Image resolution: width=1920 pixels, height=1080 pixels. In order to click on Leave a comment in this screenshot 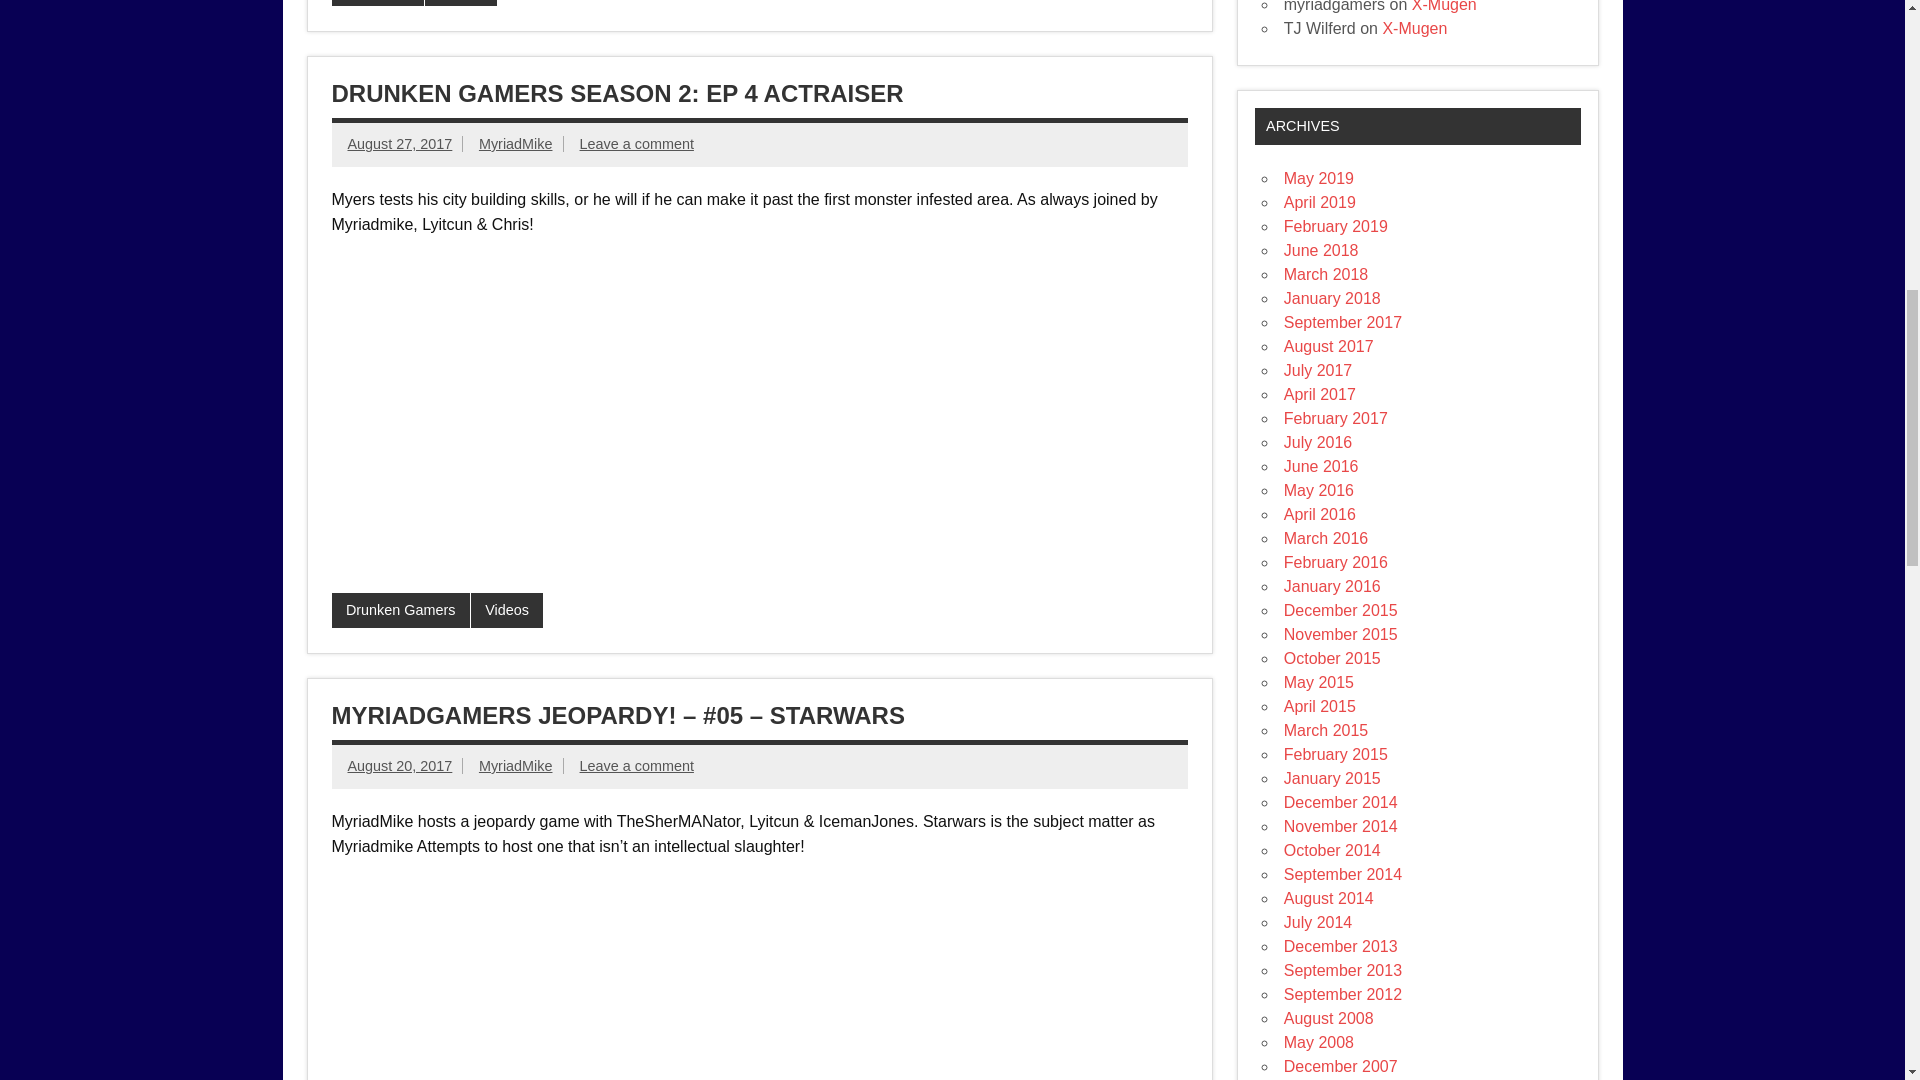, I will do `click(636, 144)`.